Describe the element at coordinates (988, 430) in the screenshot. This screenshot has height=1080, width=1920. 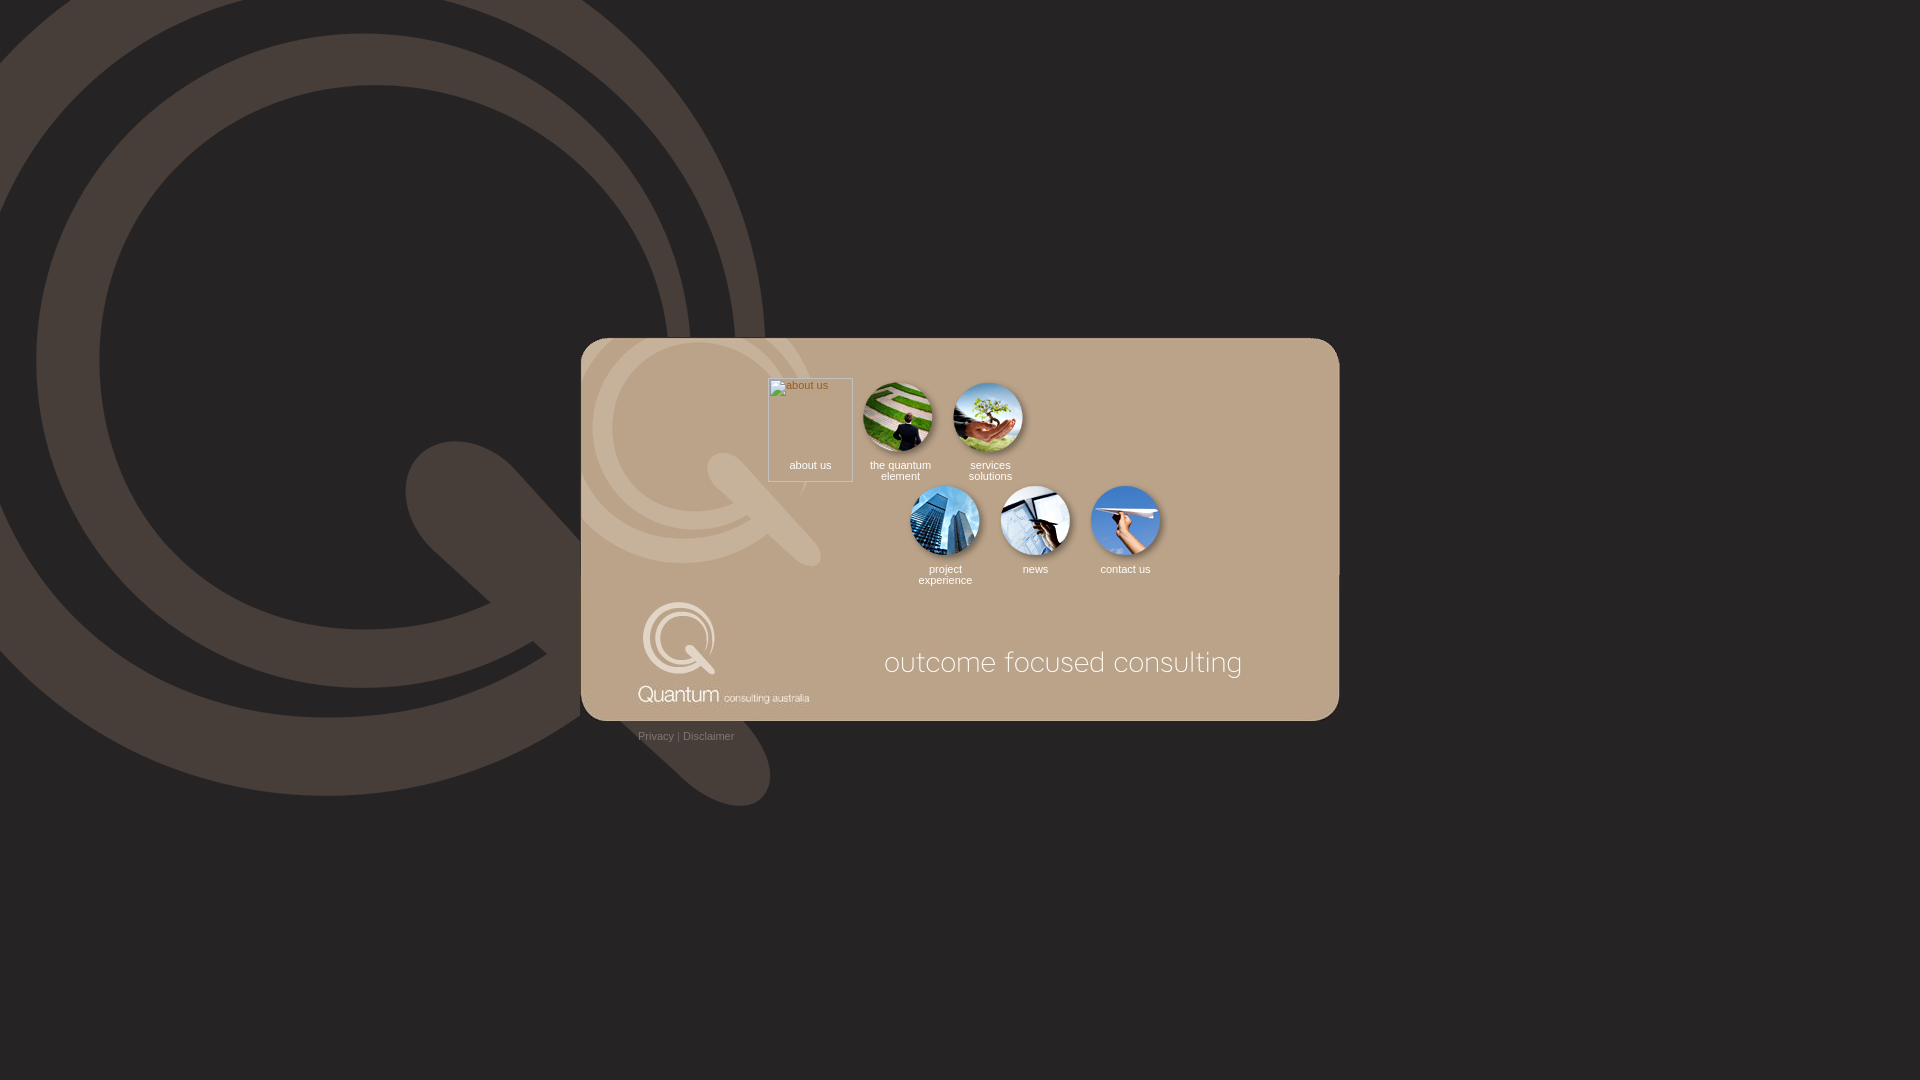
I see `services solutions` at that location.